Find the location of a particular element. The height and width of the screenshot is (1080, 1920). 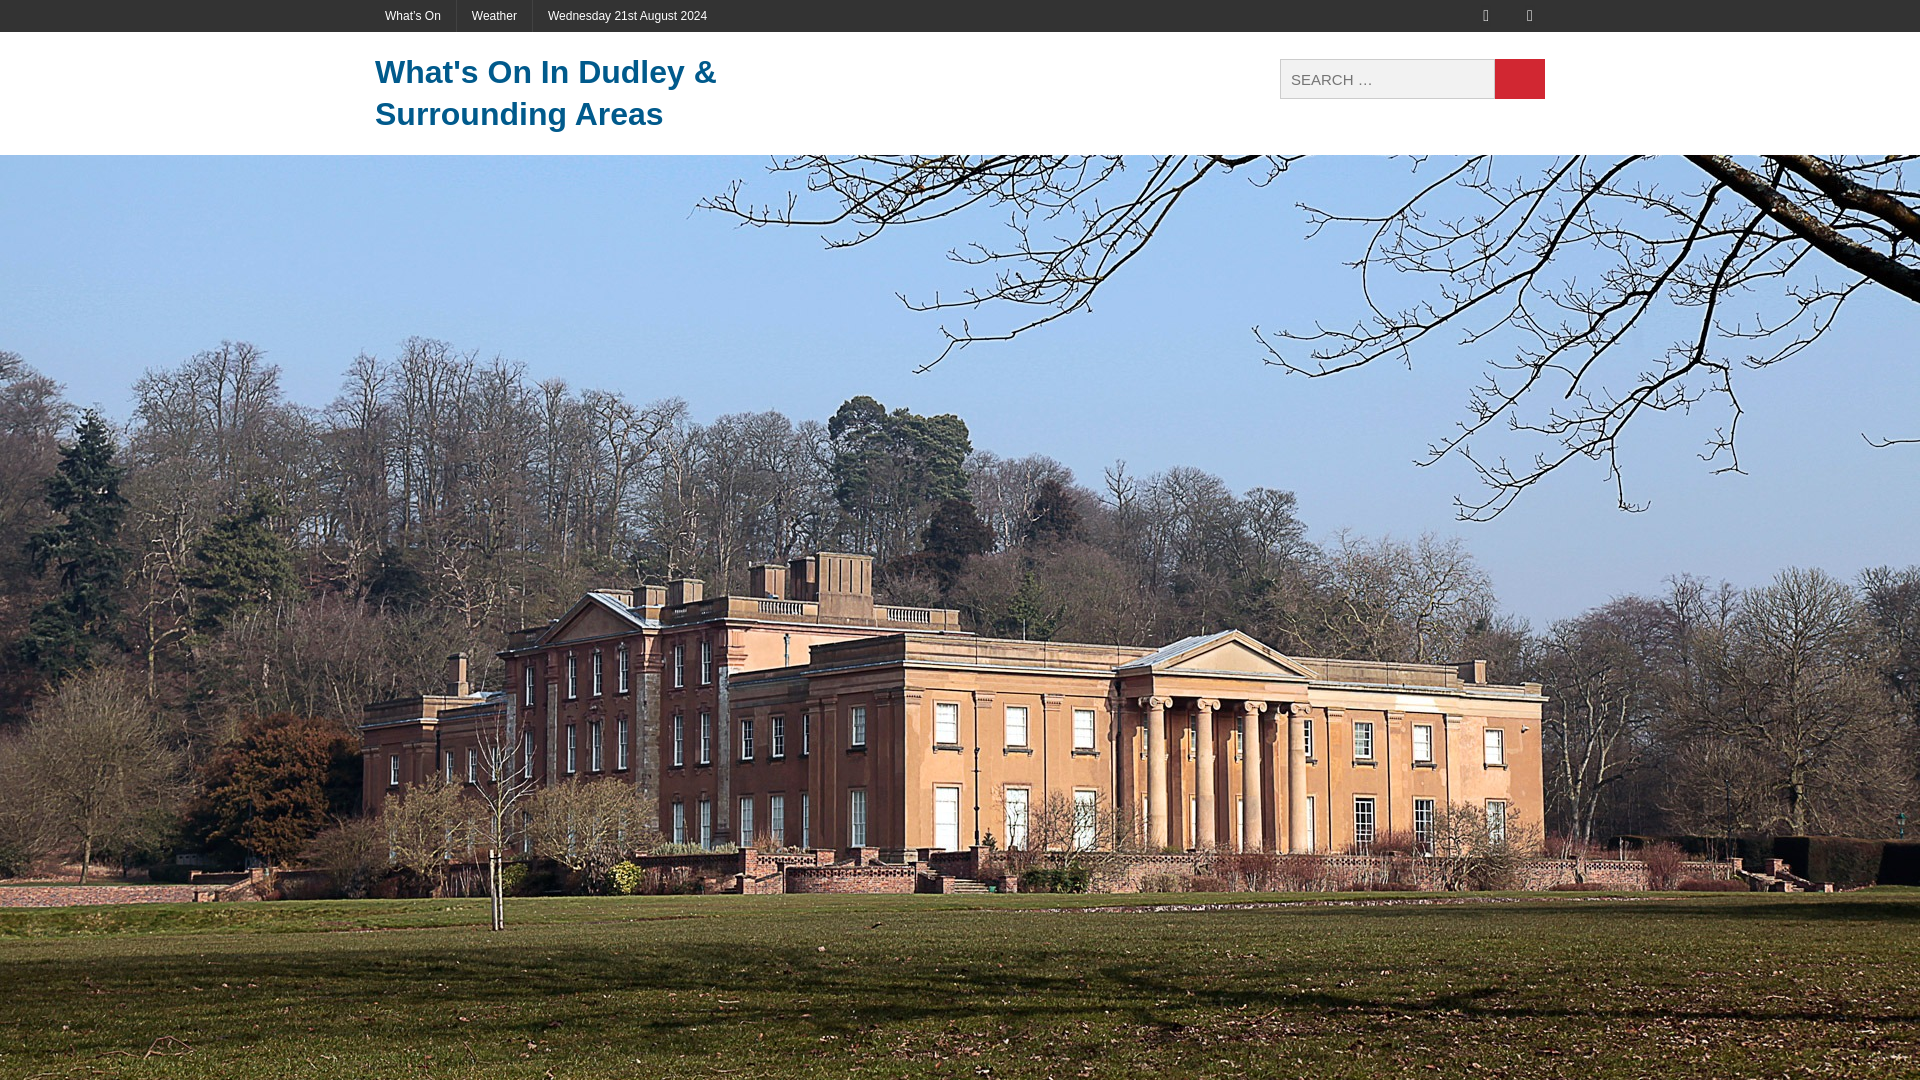

Search is located at coordinates (1520, 79).